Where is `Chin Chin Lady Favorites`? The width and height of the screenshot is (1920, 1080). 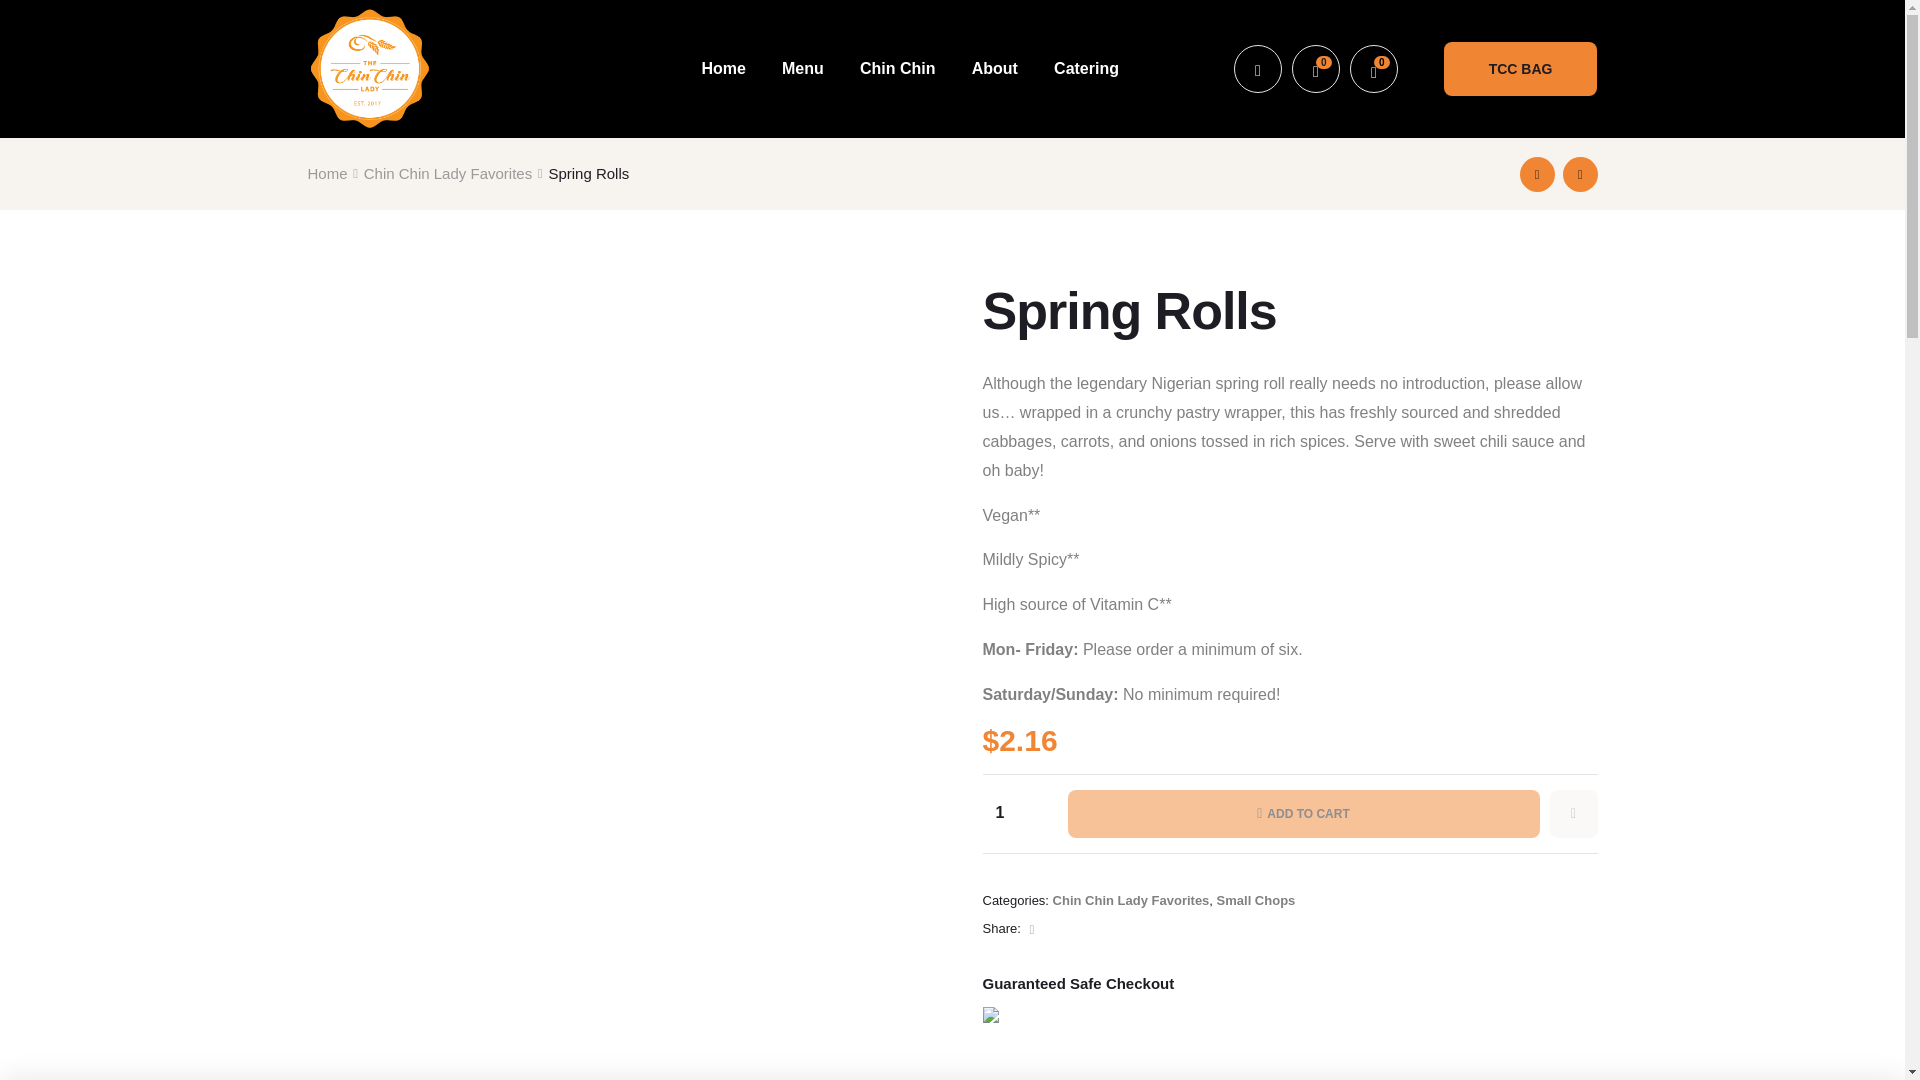
Chin Chin Lady Favorites is located at coordinates (448, 172).